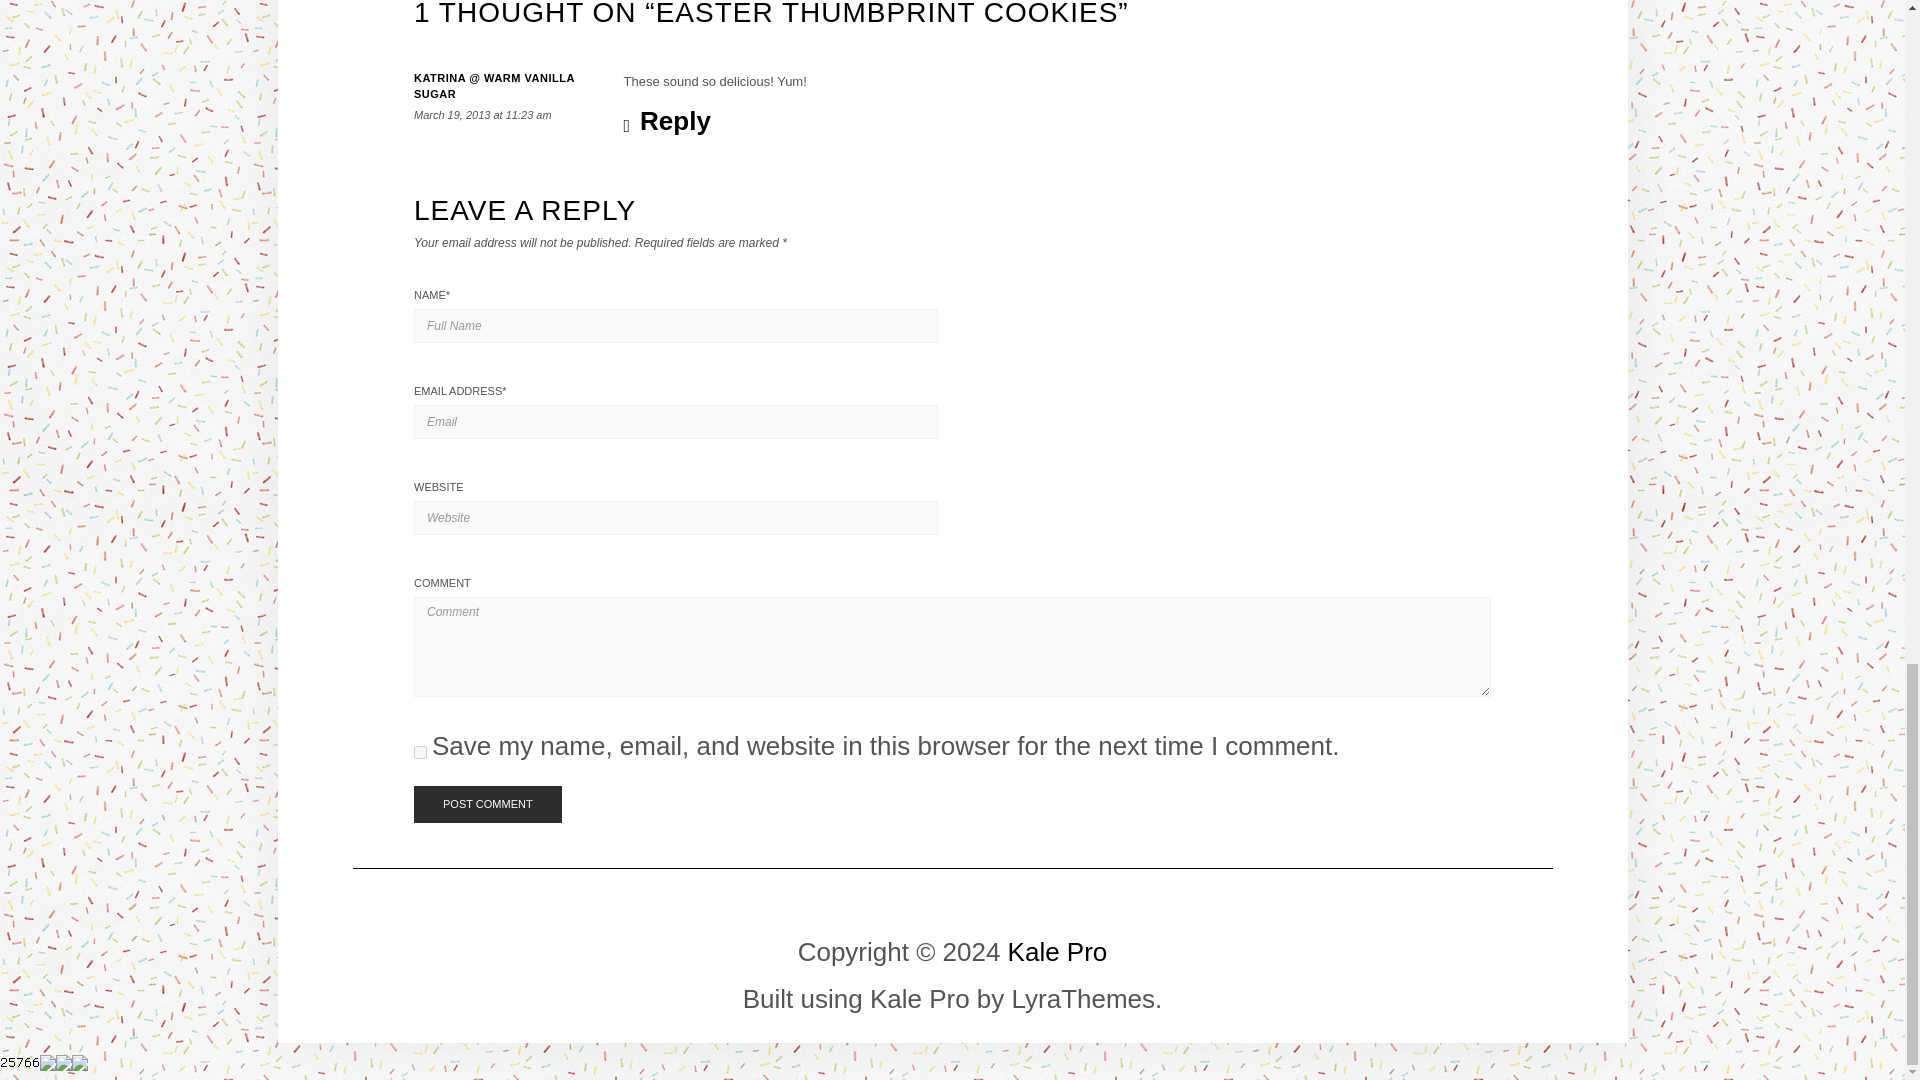 This screenshot has width=1920, height=1080. Describe the element at coordinates (1058, 952) in the screenshot. I see `Kale Pro` at that location.